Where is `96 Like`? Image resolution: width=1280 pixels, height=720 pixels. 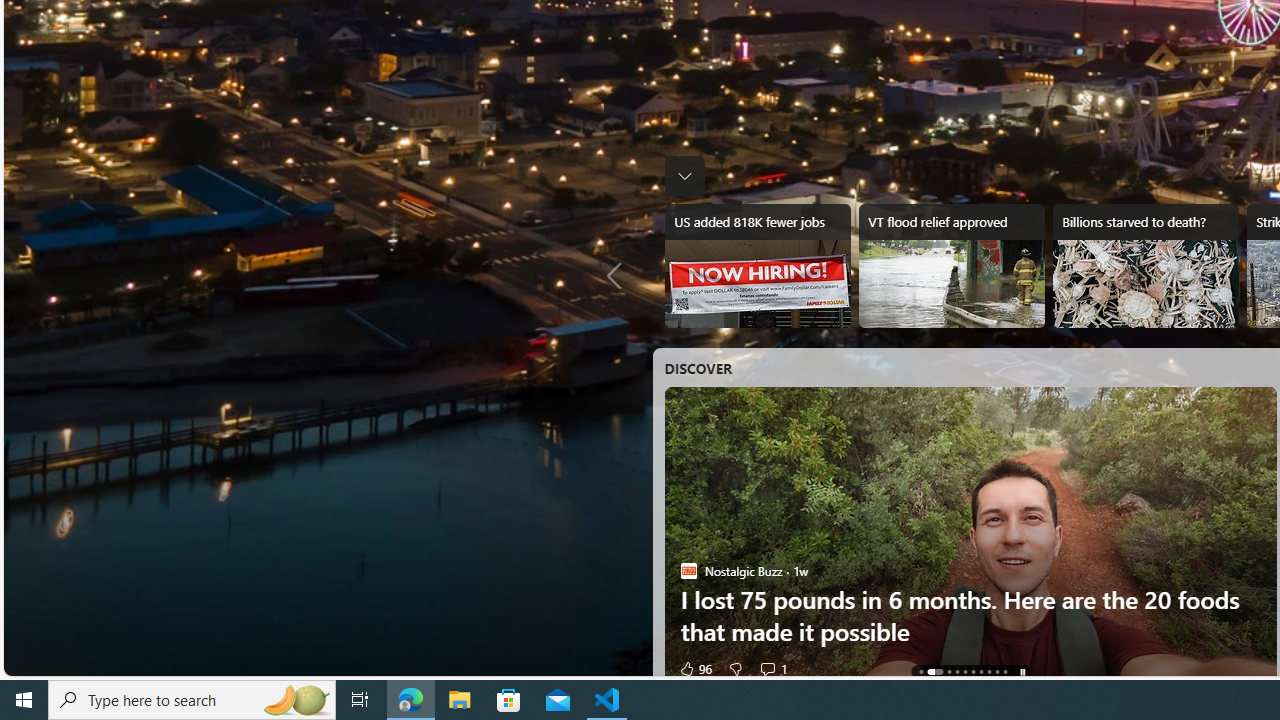 96 Like is located at coordinates (694, 668).